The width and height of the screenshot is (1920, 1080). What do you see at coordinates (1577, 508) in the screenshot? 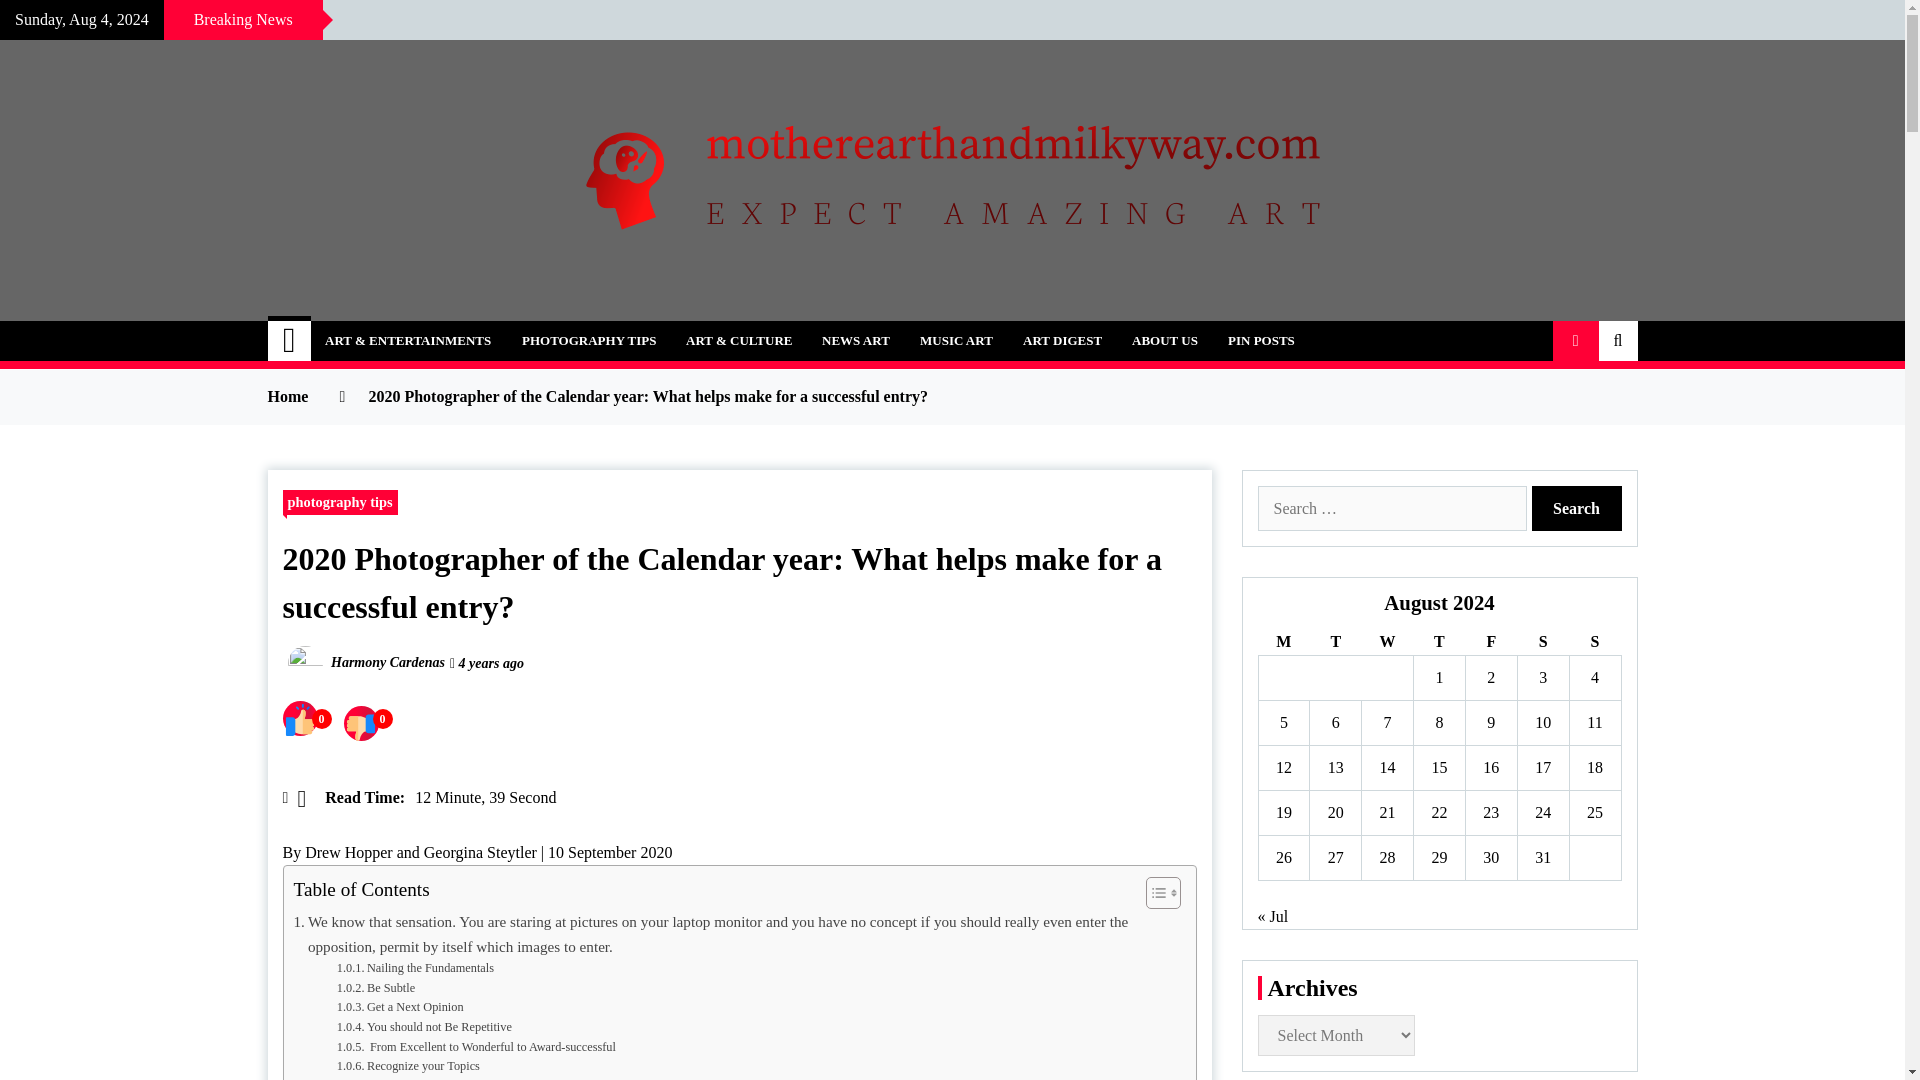
I see `Search` at bounding box center [1577, 508].